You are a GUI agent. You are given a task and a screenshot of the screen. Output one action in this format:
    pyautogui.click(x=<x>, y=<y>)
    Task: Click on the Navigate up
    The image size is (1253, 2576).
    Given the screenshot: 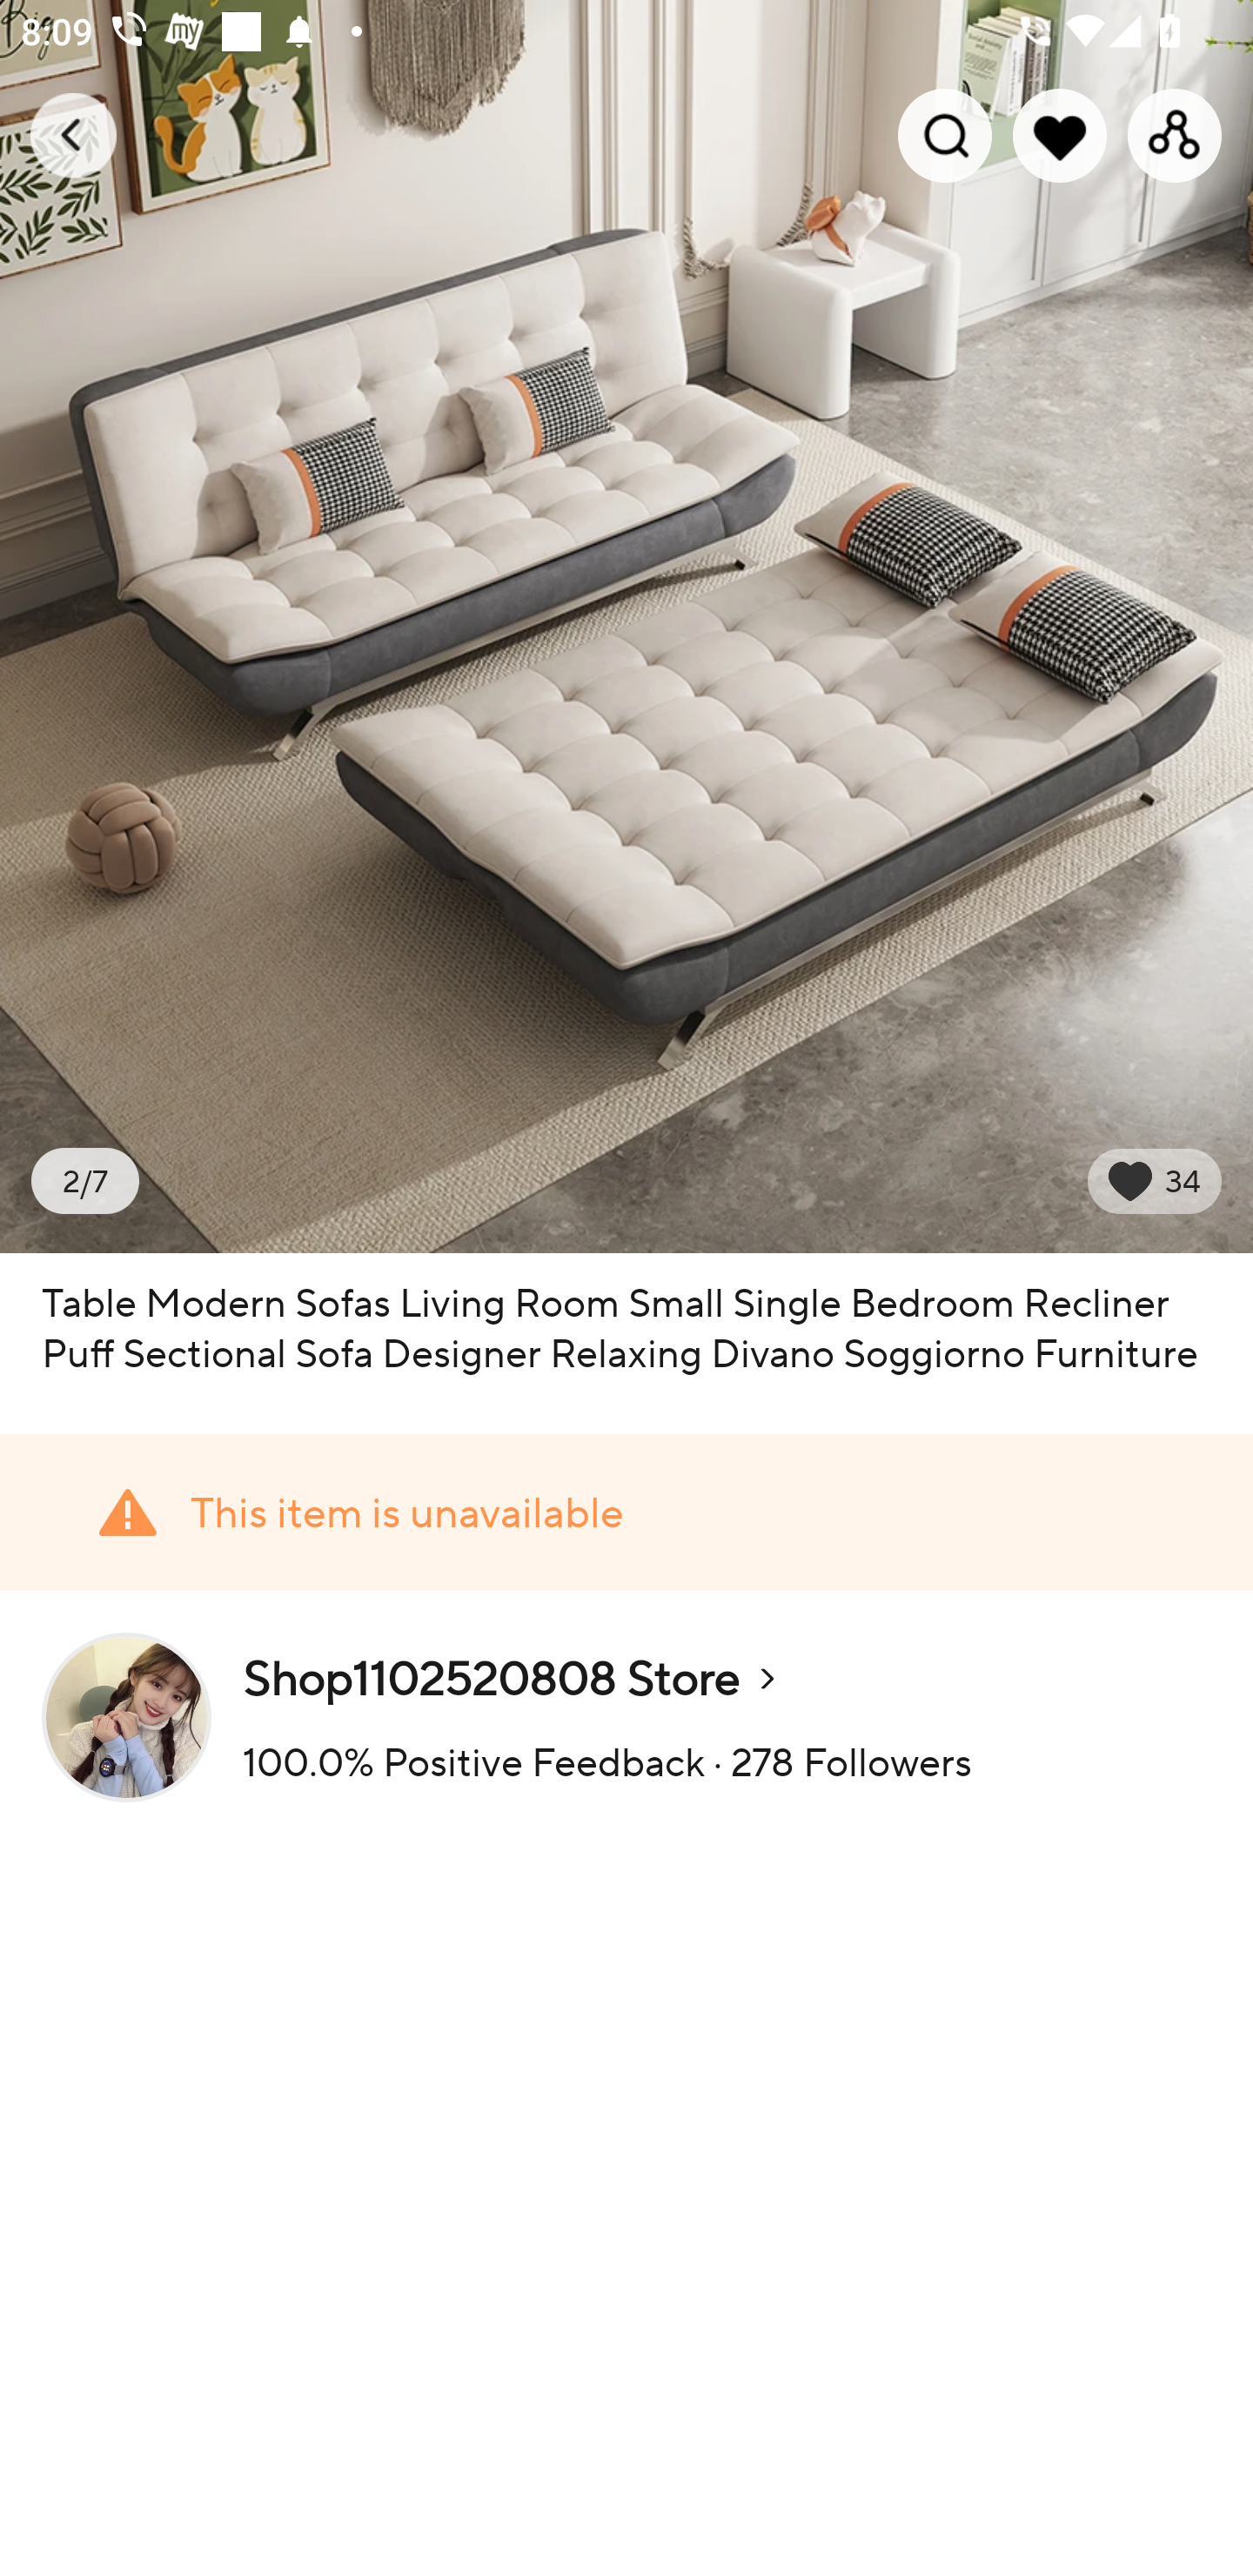 What is the action you would take?
    pyautogui.click(x=73, y=135)
    